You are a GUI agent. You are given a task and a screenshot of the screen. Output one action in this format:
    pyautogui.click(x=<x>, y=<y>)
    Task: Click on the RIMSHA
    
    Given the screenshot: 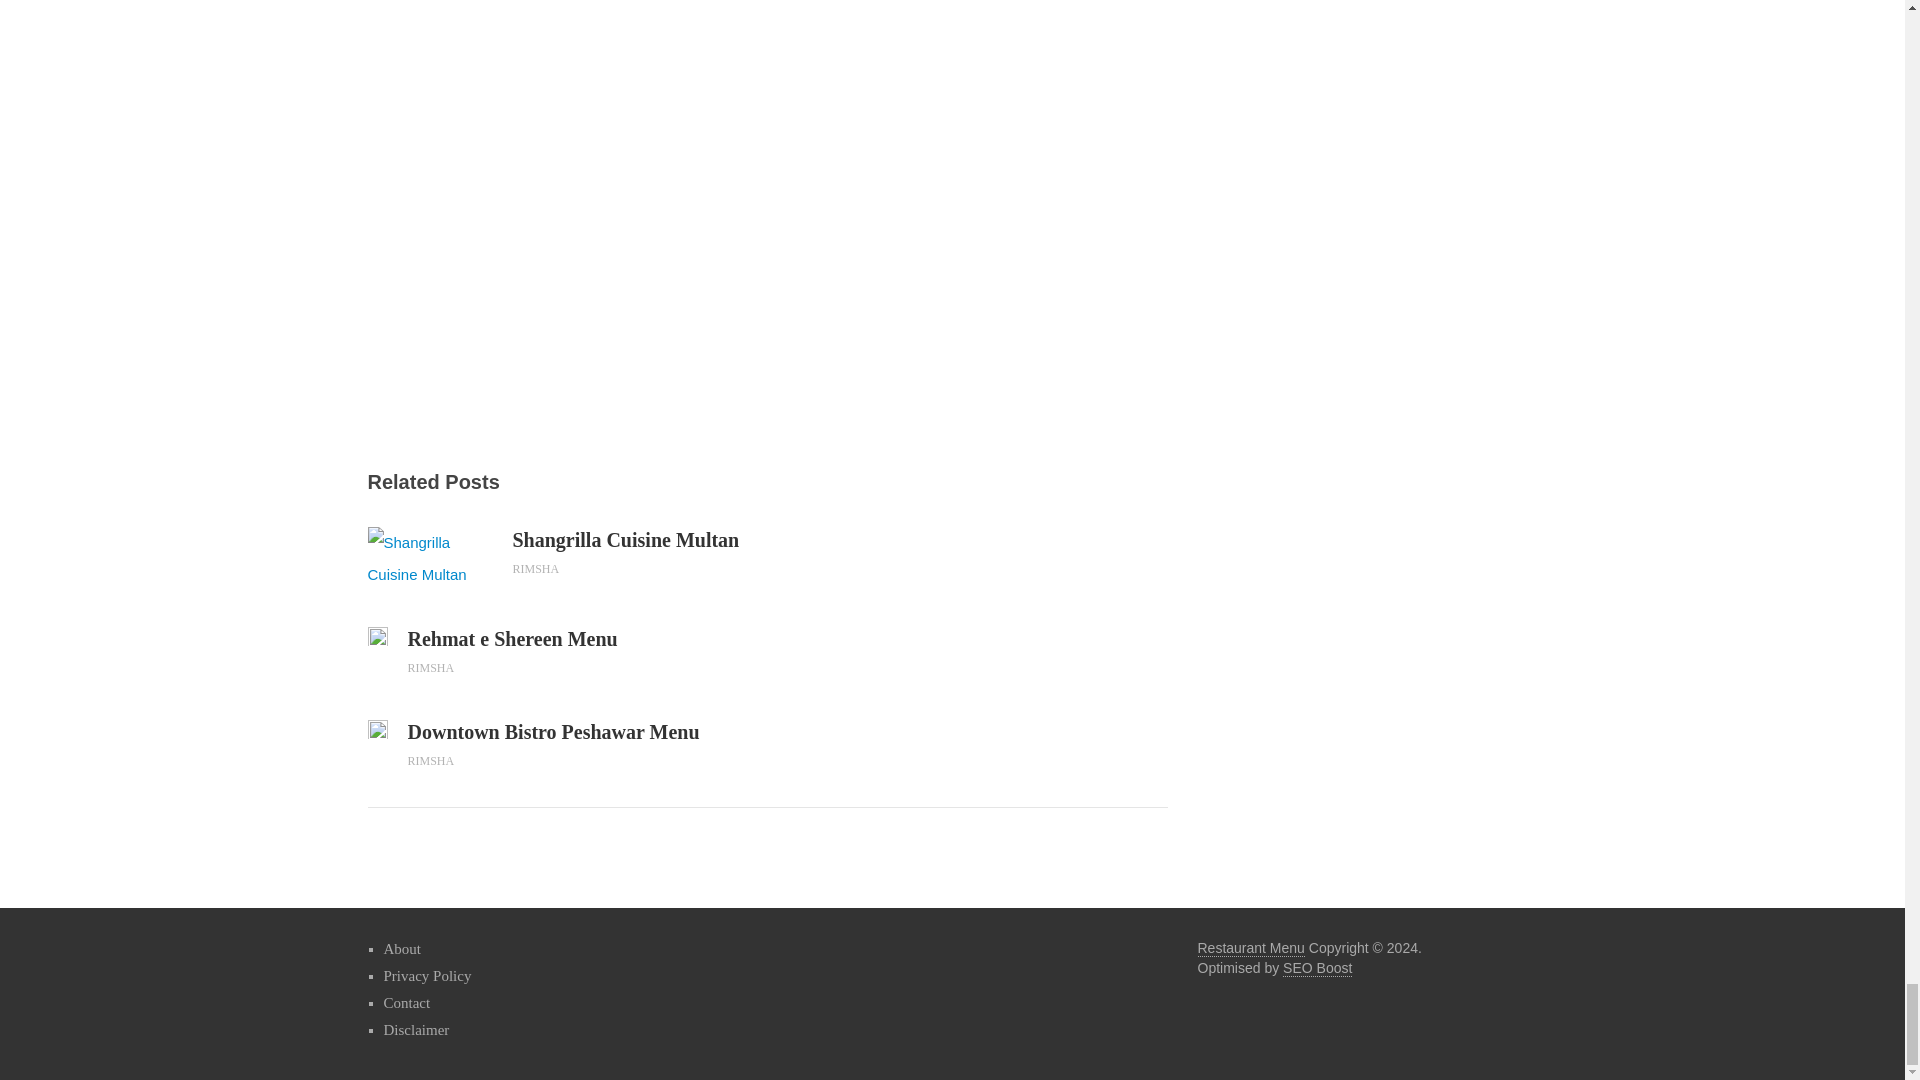 What is the action you would take?
    pyautogui.click(x=431, y=760)
    